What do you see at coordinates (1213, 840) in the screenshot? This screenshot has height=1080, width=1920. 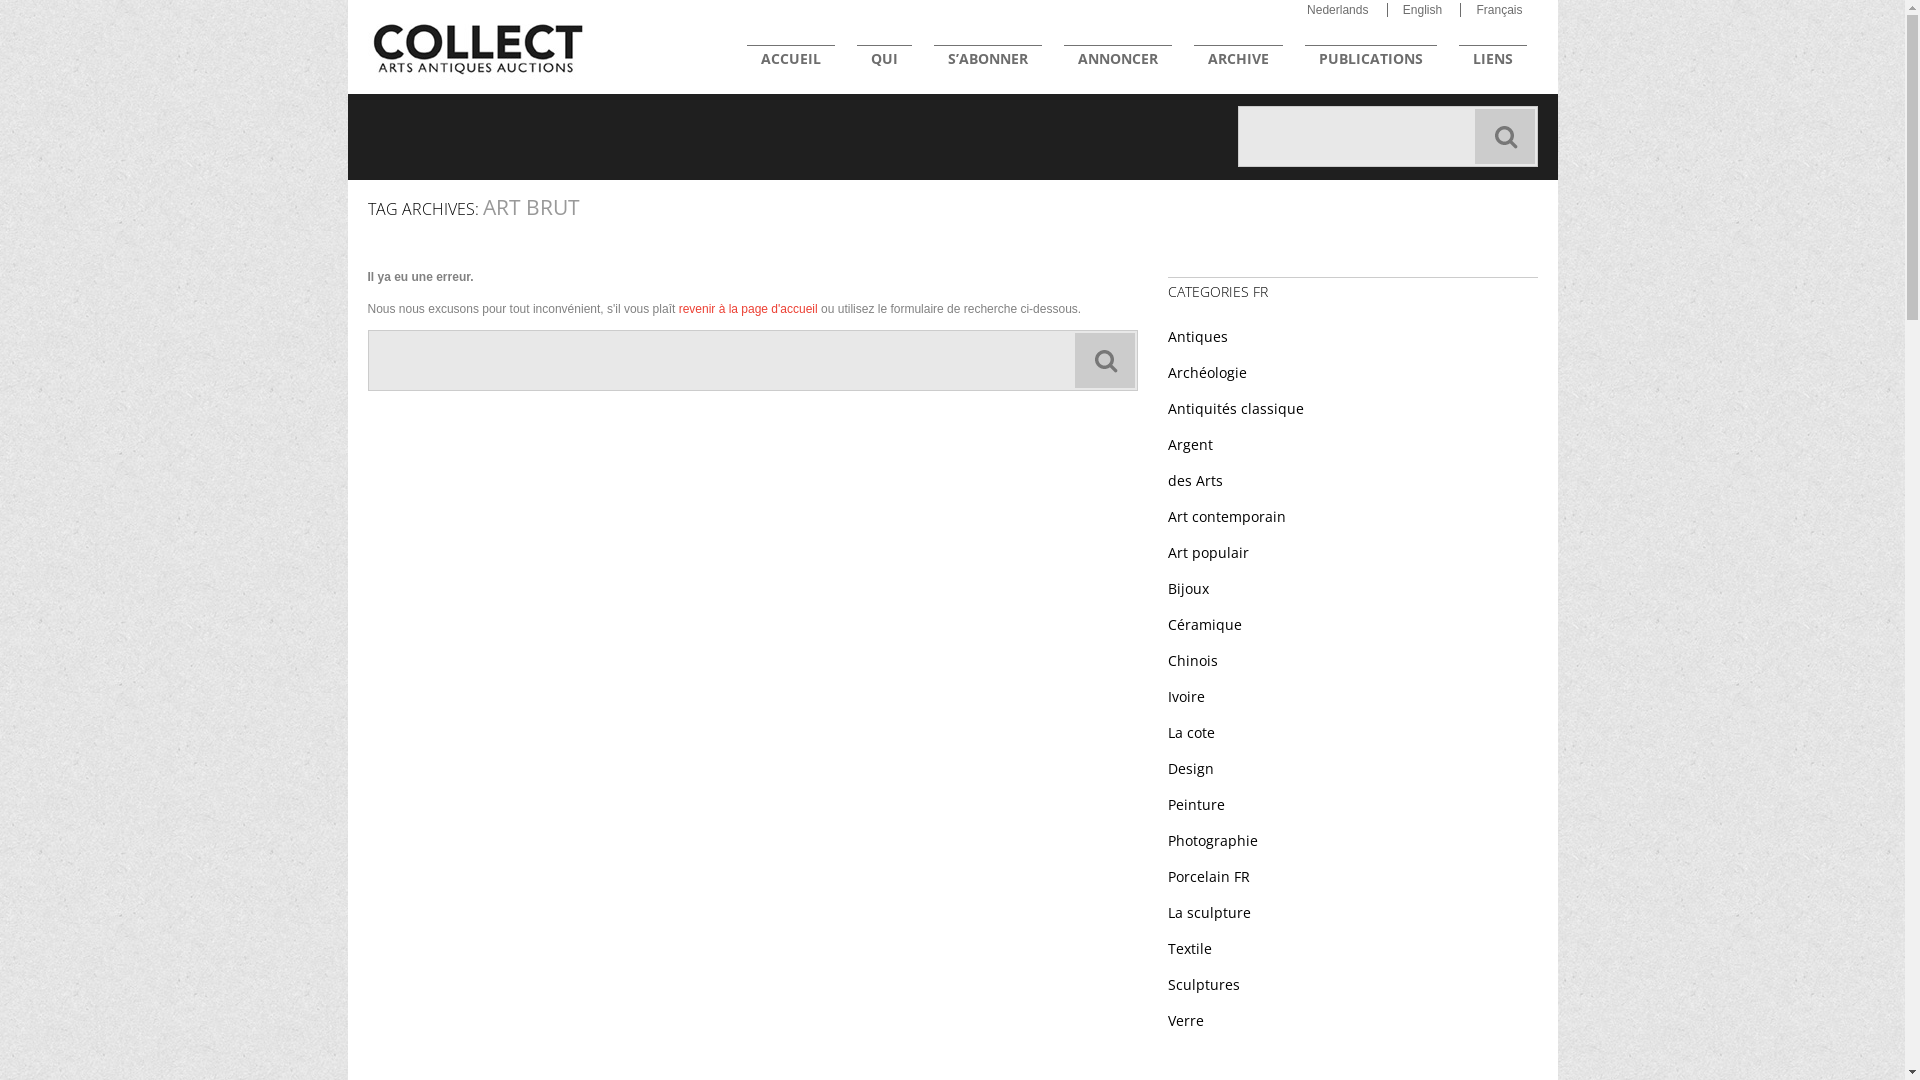 I see `Photographie` at bounding box center [1213, 840].